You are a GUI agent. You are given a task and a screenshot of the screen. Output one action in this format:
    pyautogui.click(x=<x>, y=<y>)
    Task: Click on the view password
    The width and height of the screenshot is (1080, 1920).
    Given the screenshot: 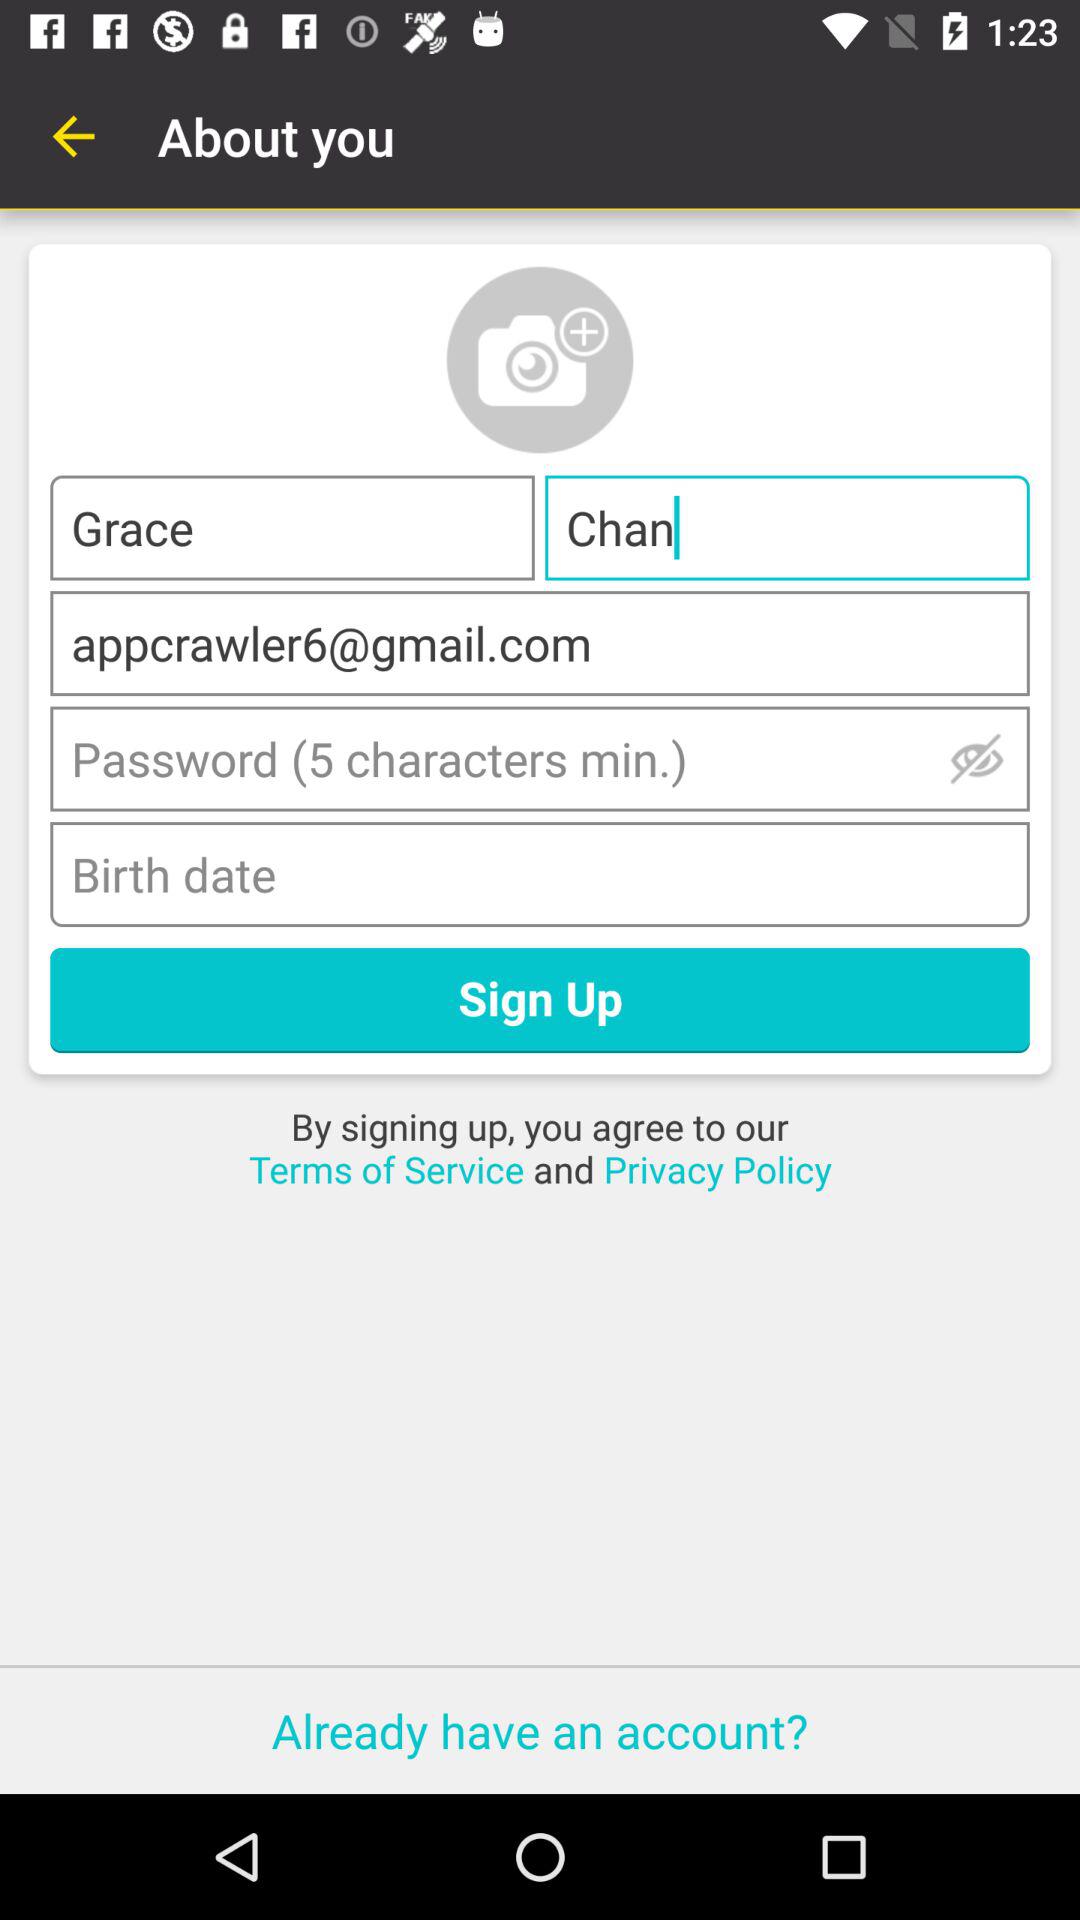 What is the action you would take?
    pyautogui.click(x=976, y=758)
    